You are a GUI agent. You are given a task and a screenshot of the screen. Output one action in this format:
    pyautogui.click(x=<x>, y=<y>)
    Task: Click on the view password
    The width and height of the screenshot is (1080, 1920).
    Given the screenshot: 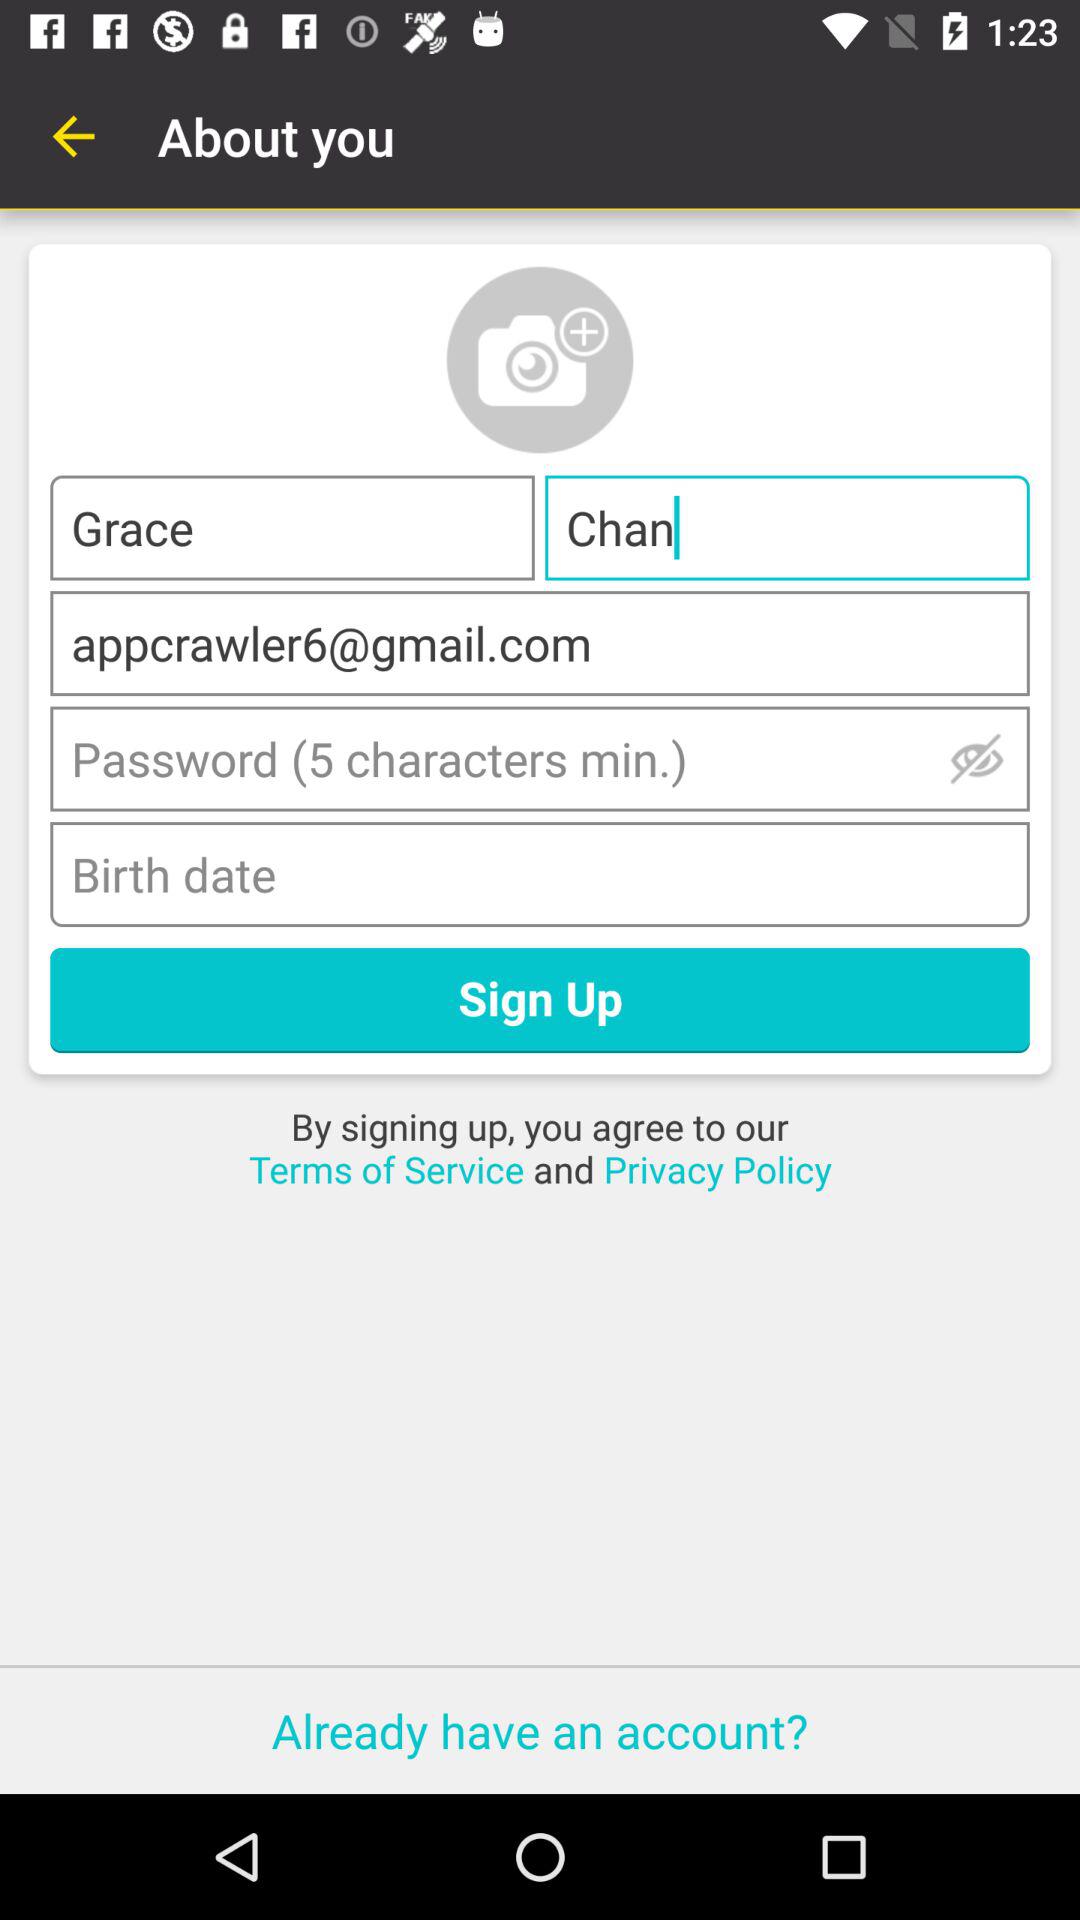 What is the action you would take?
    pyautogui.click(x=976, y=758)
    